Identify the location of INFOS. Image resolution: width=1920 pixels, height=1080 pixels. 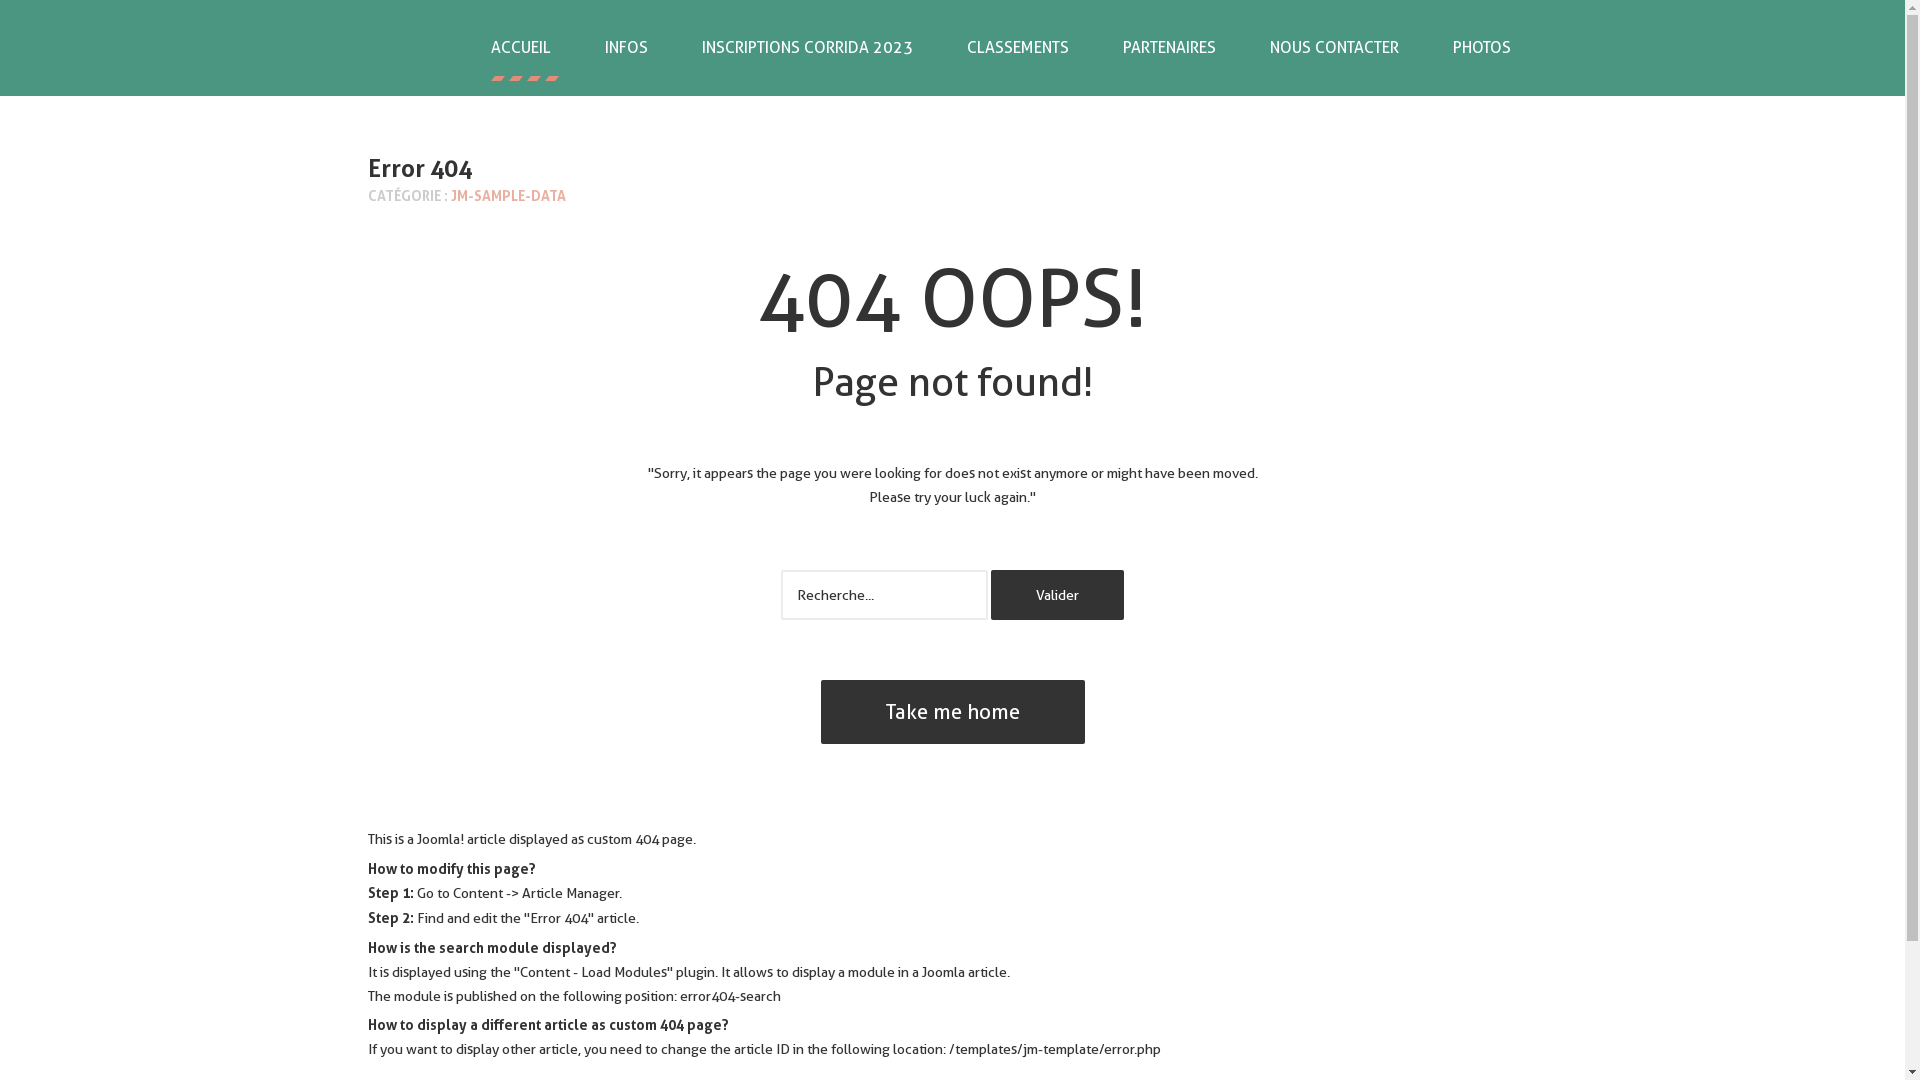
(626, 48).